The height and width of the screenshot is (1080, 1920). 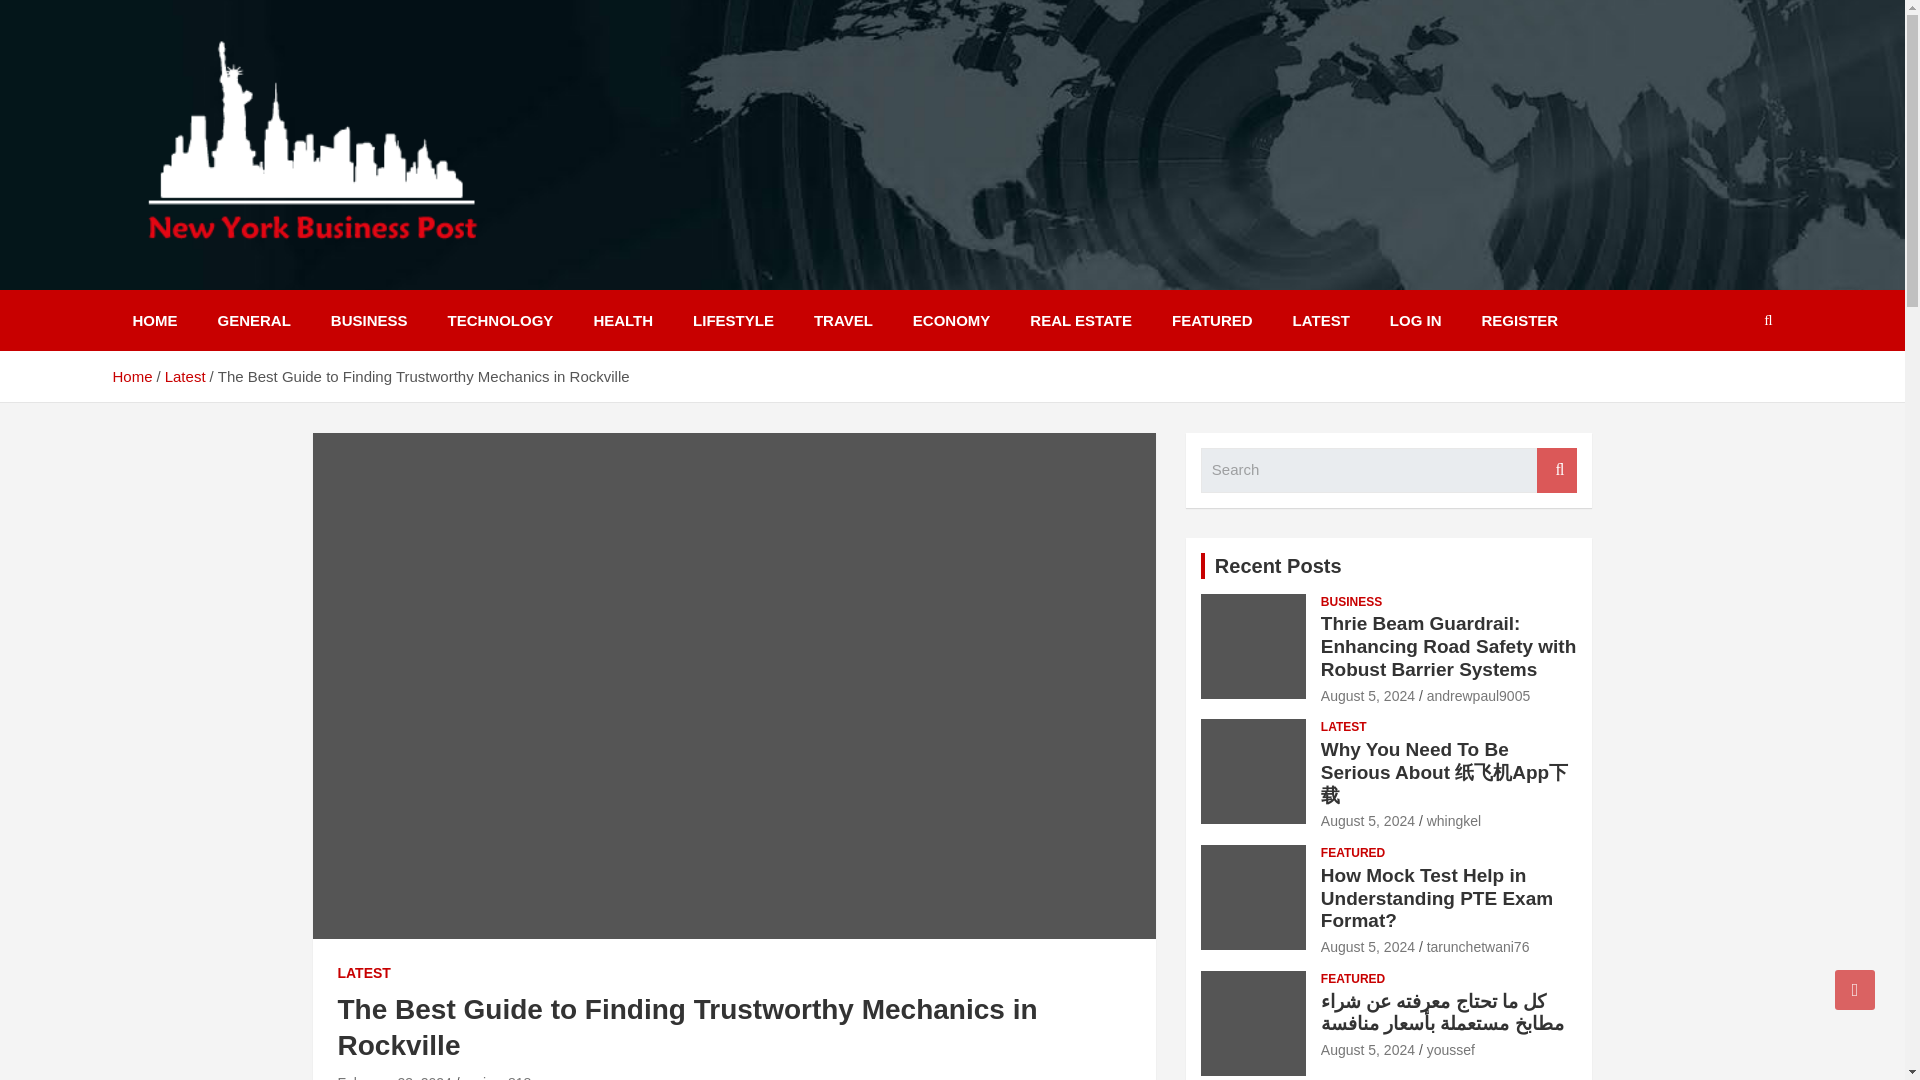 I want to click on February 23, 2024, so click(x=394, y=1077).